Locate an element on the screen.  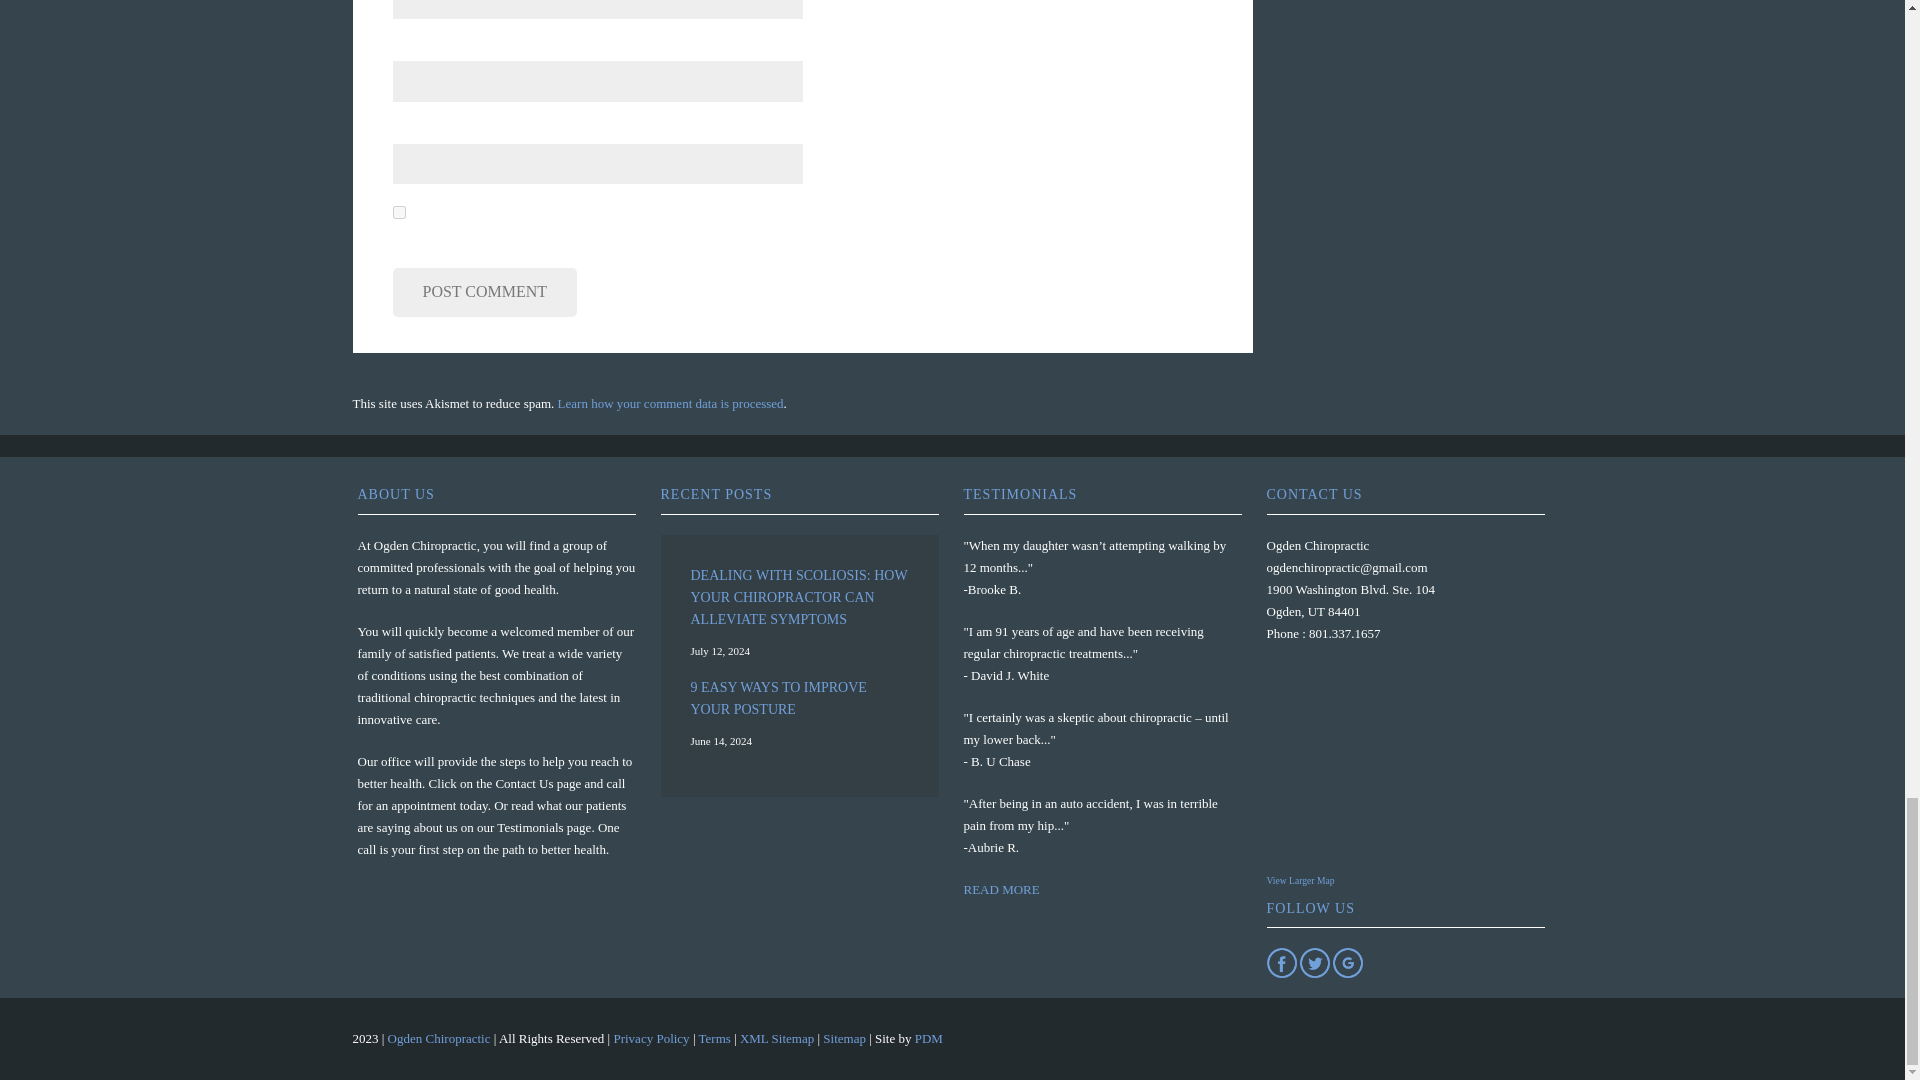
yes is located at coordinates (398, 212).